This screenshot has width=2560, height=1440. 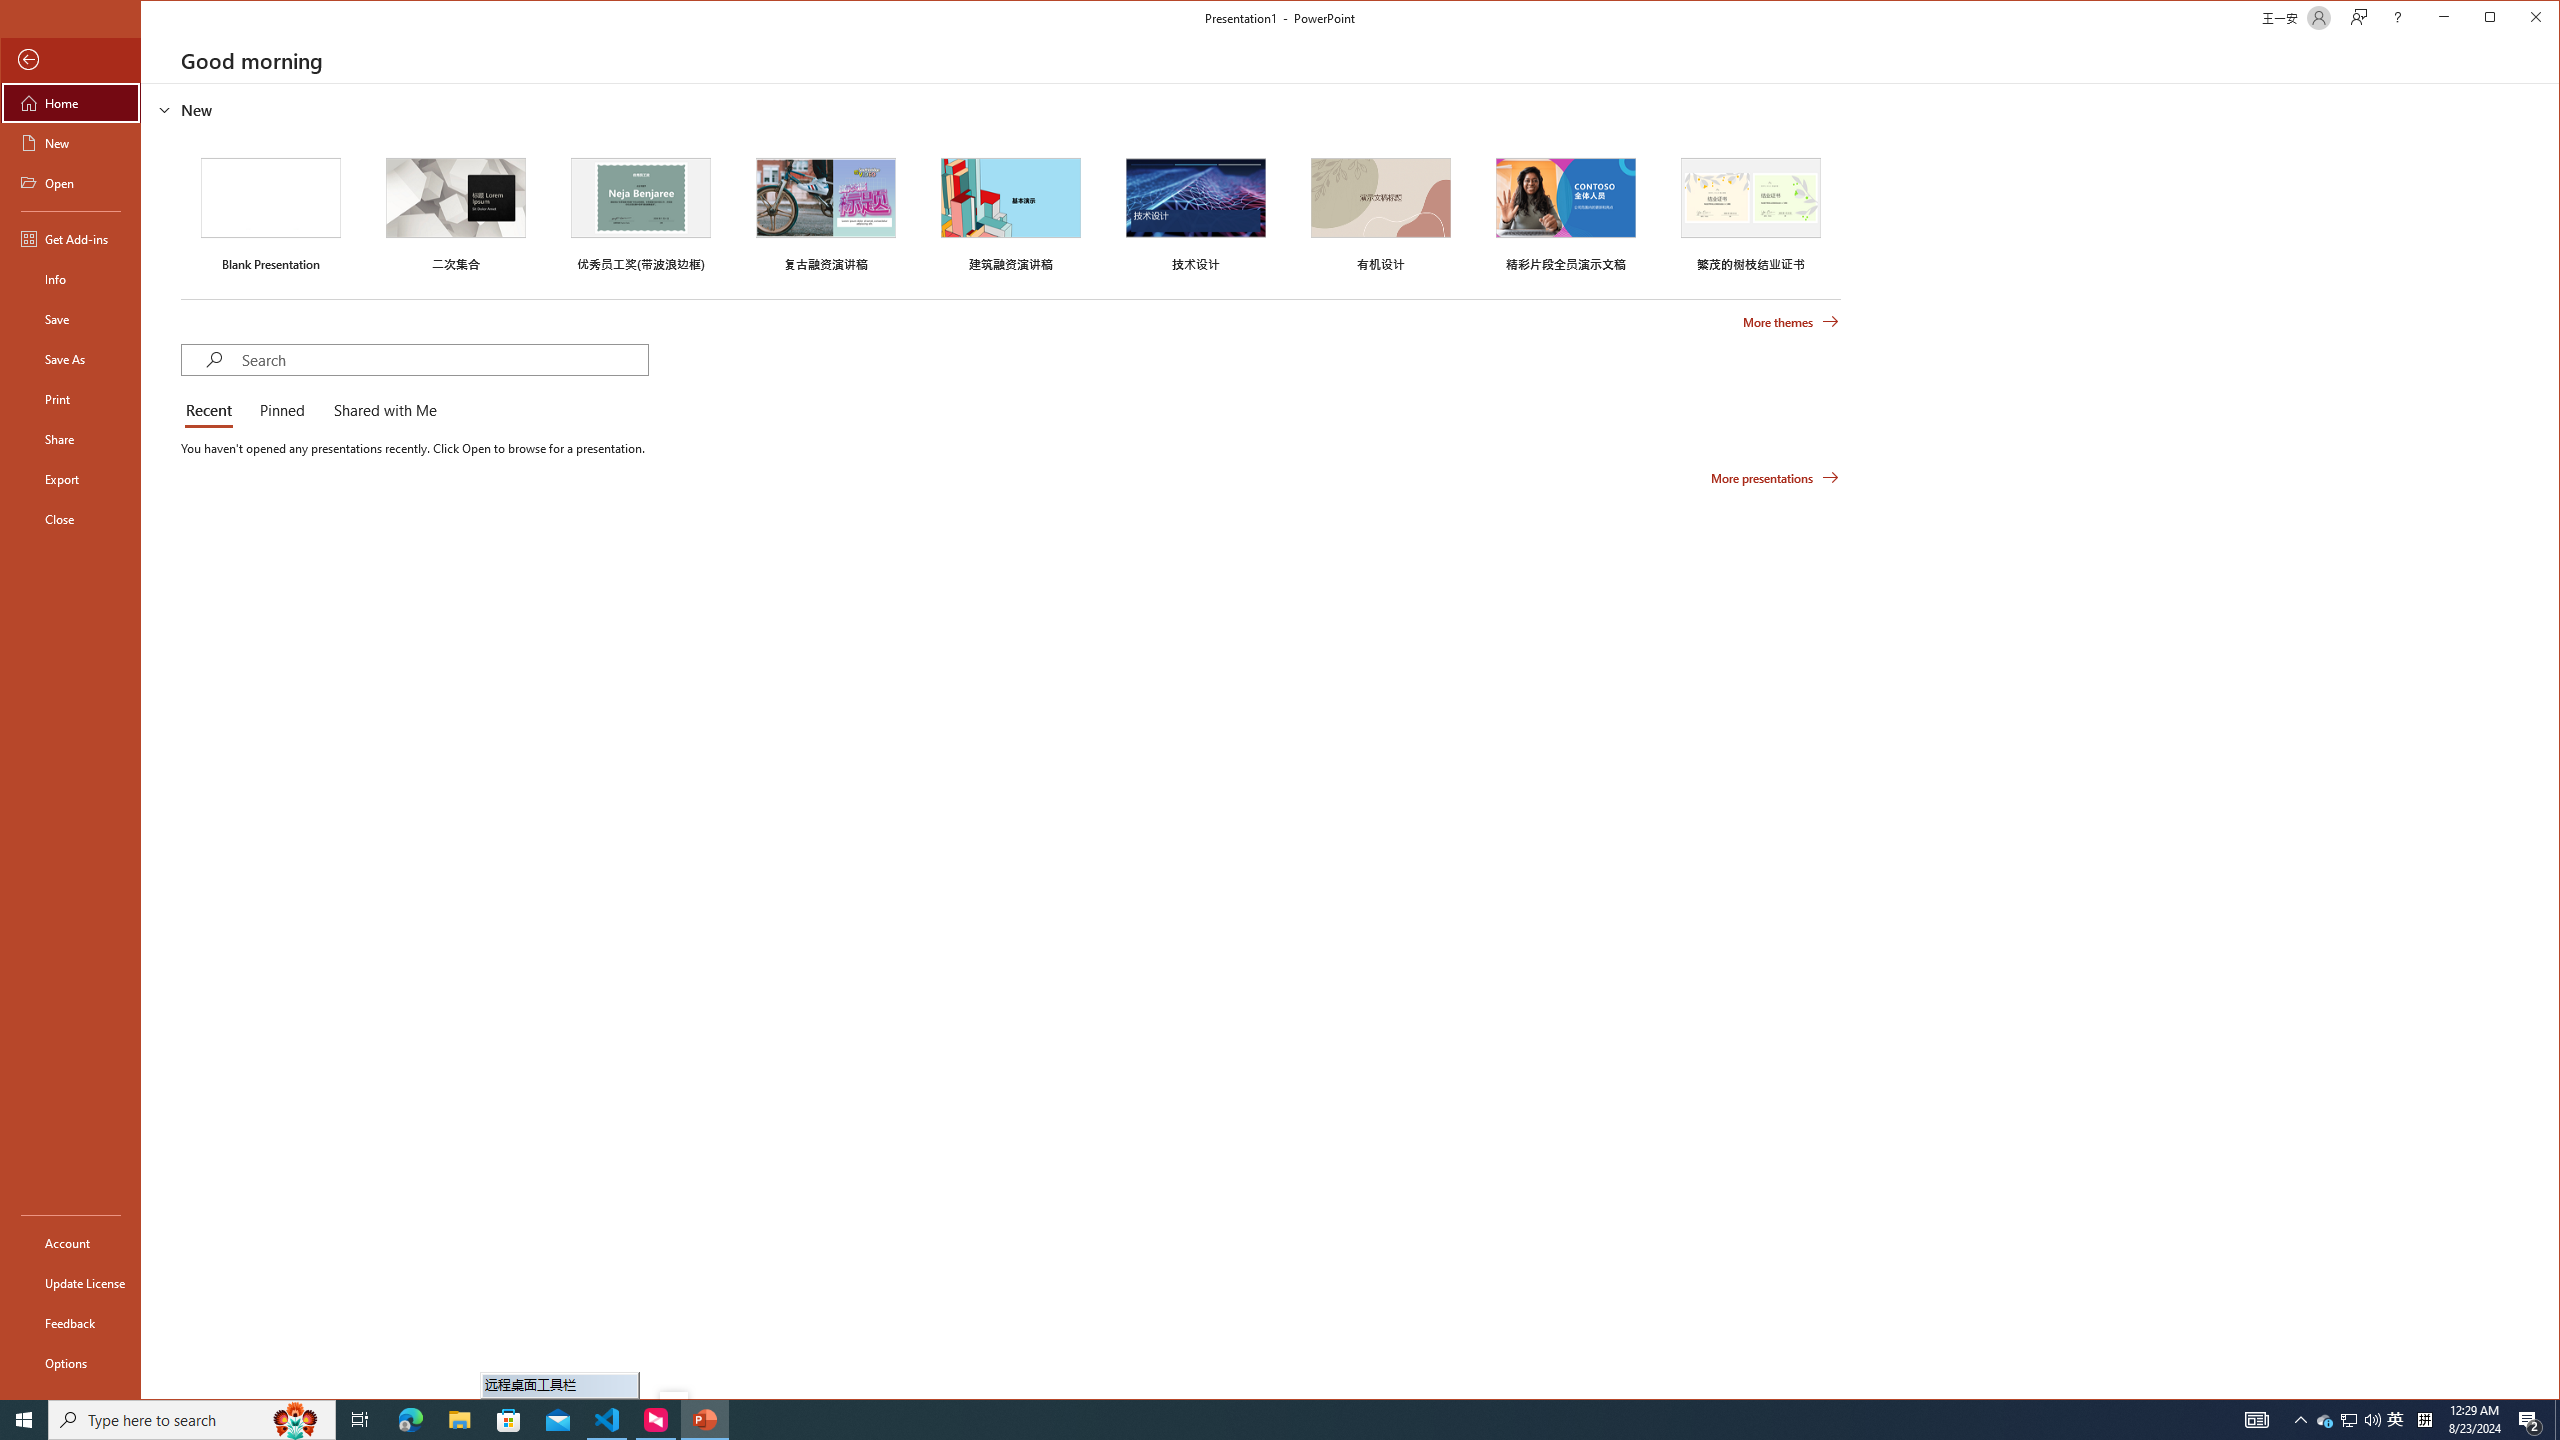 I want to click on Microsoft Edge, so click(x=410, y=1420).